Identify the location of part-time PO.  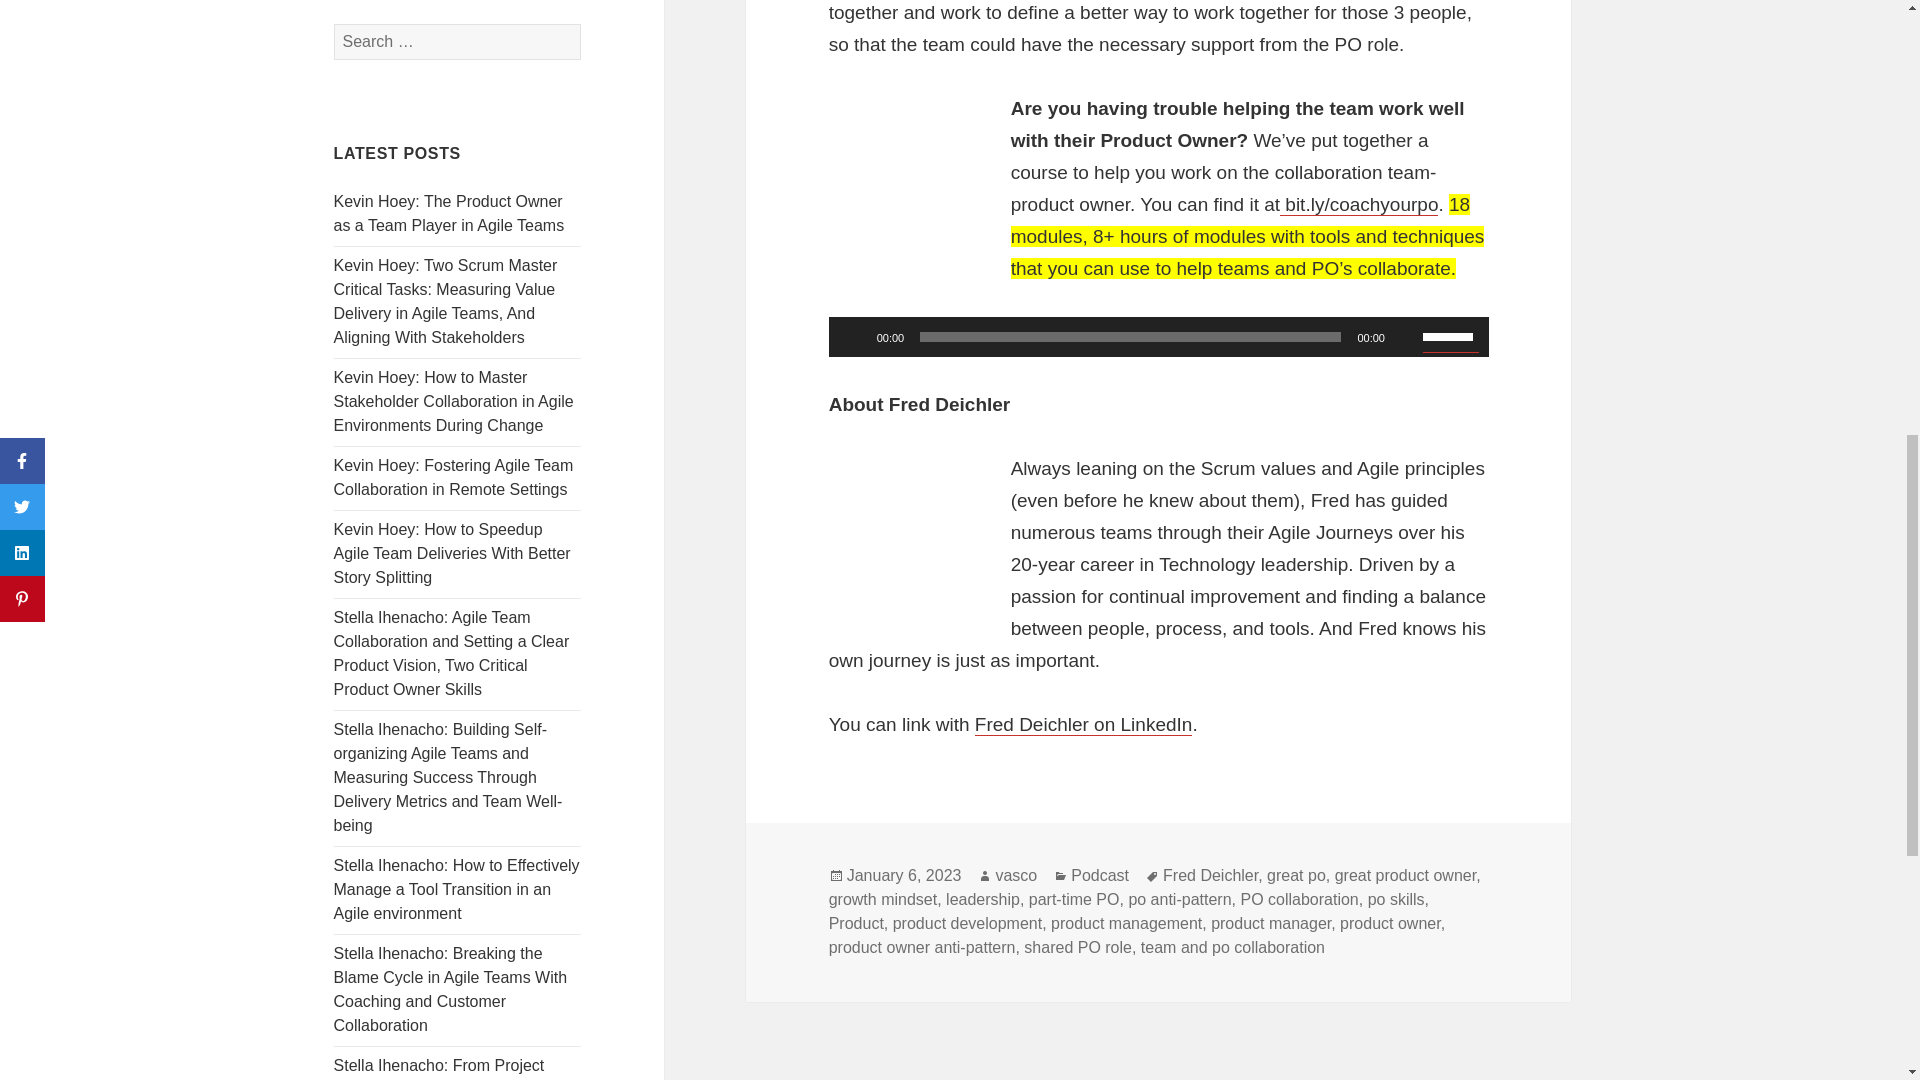
(1074, 900).